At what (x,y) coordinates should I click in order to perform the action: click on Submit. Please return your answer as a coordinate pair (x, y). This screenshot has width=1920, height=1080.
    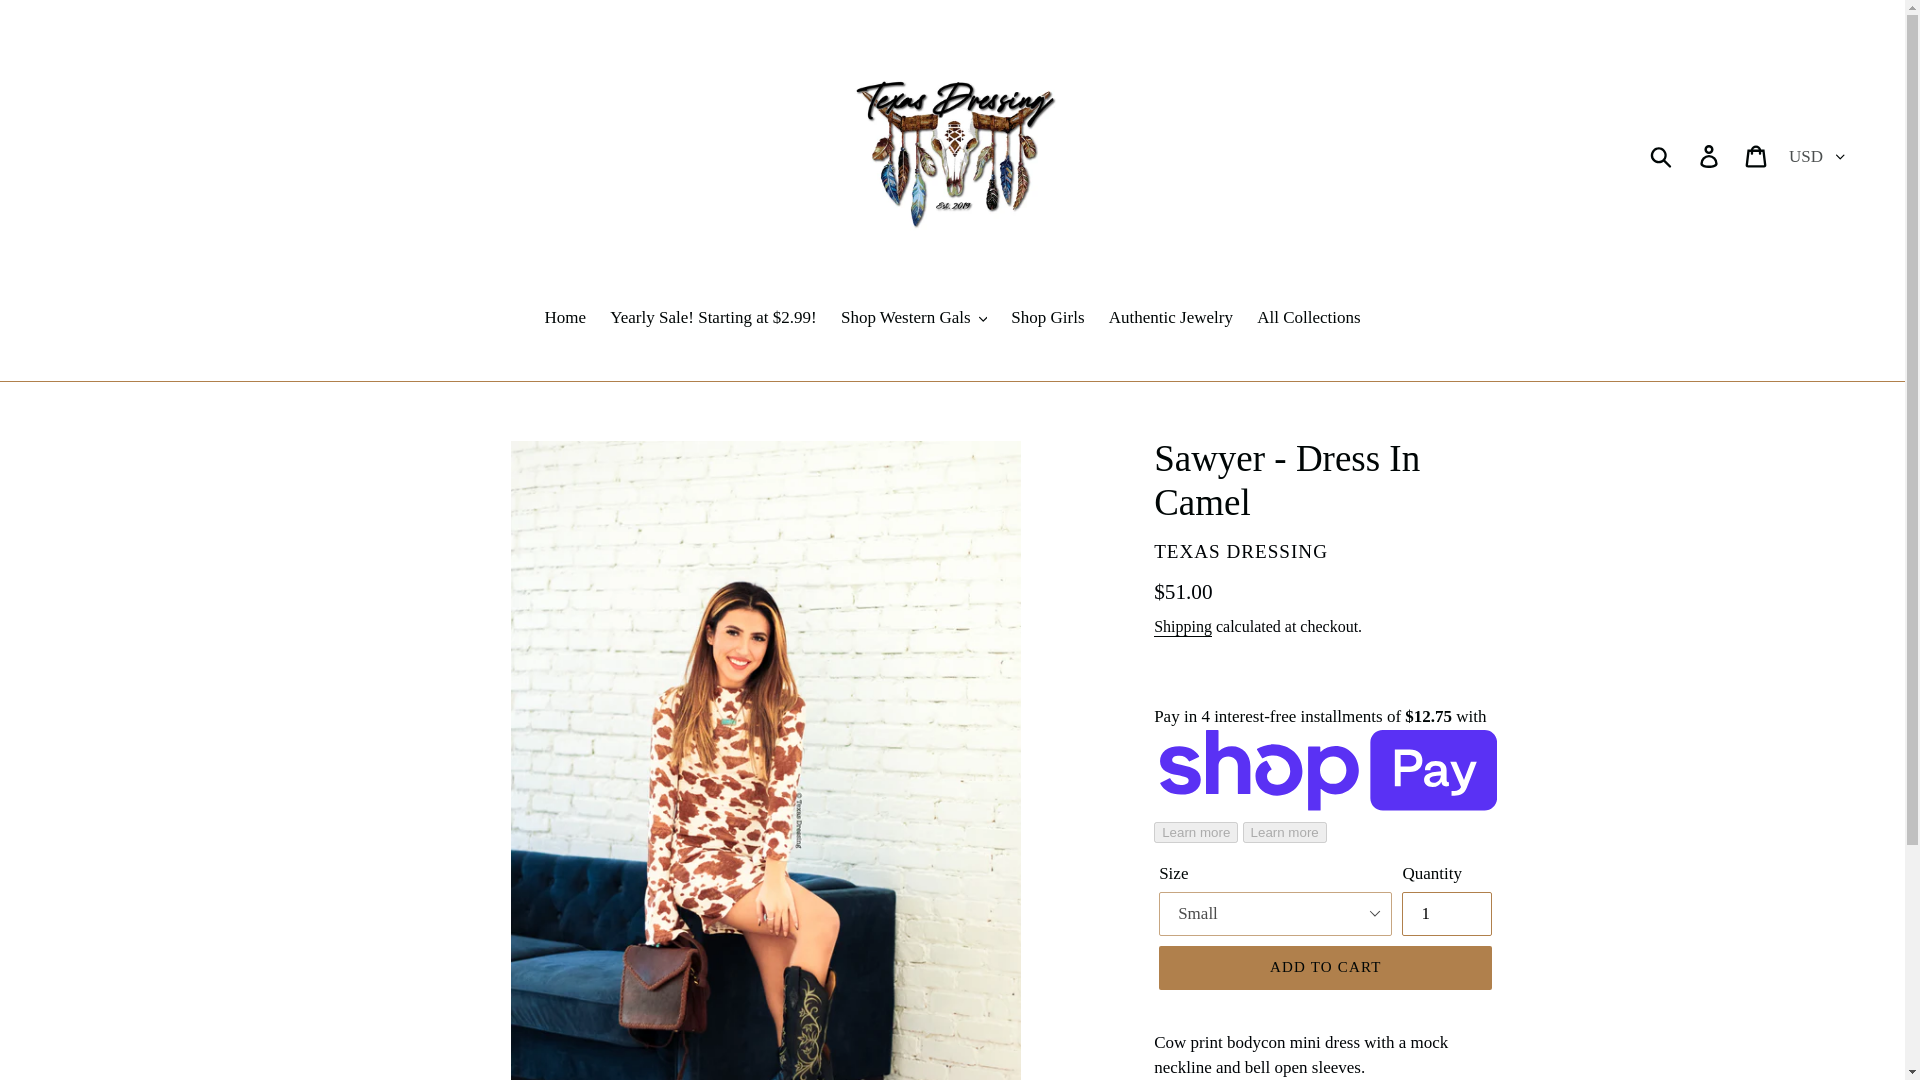
    Looking at the image, I should click on (1662, 154).